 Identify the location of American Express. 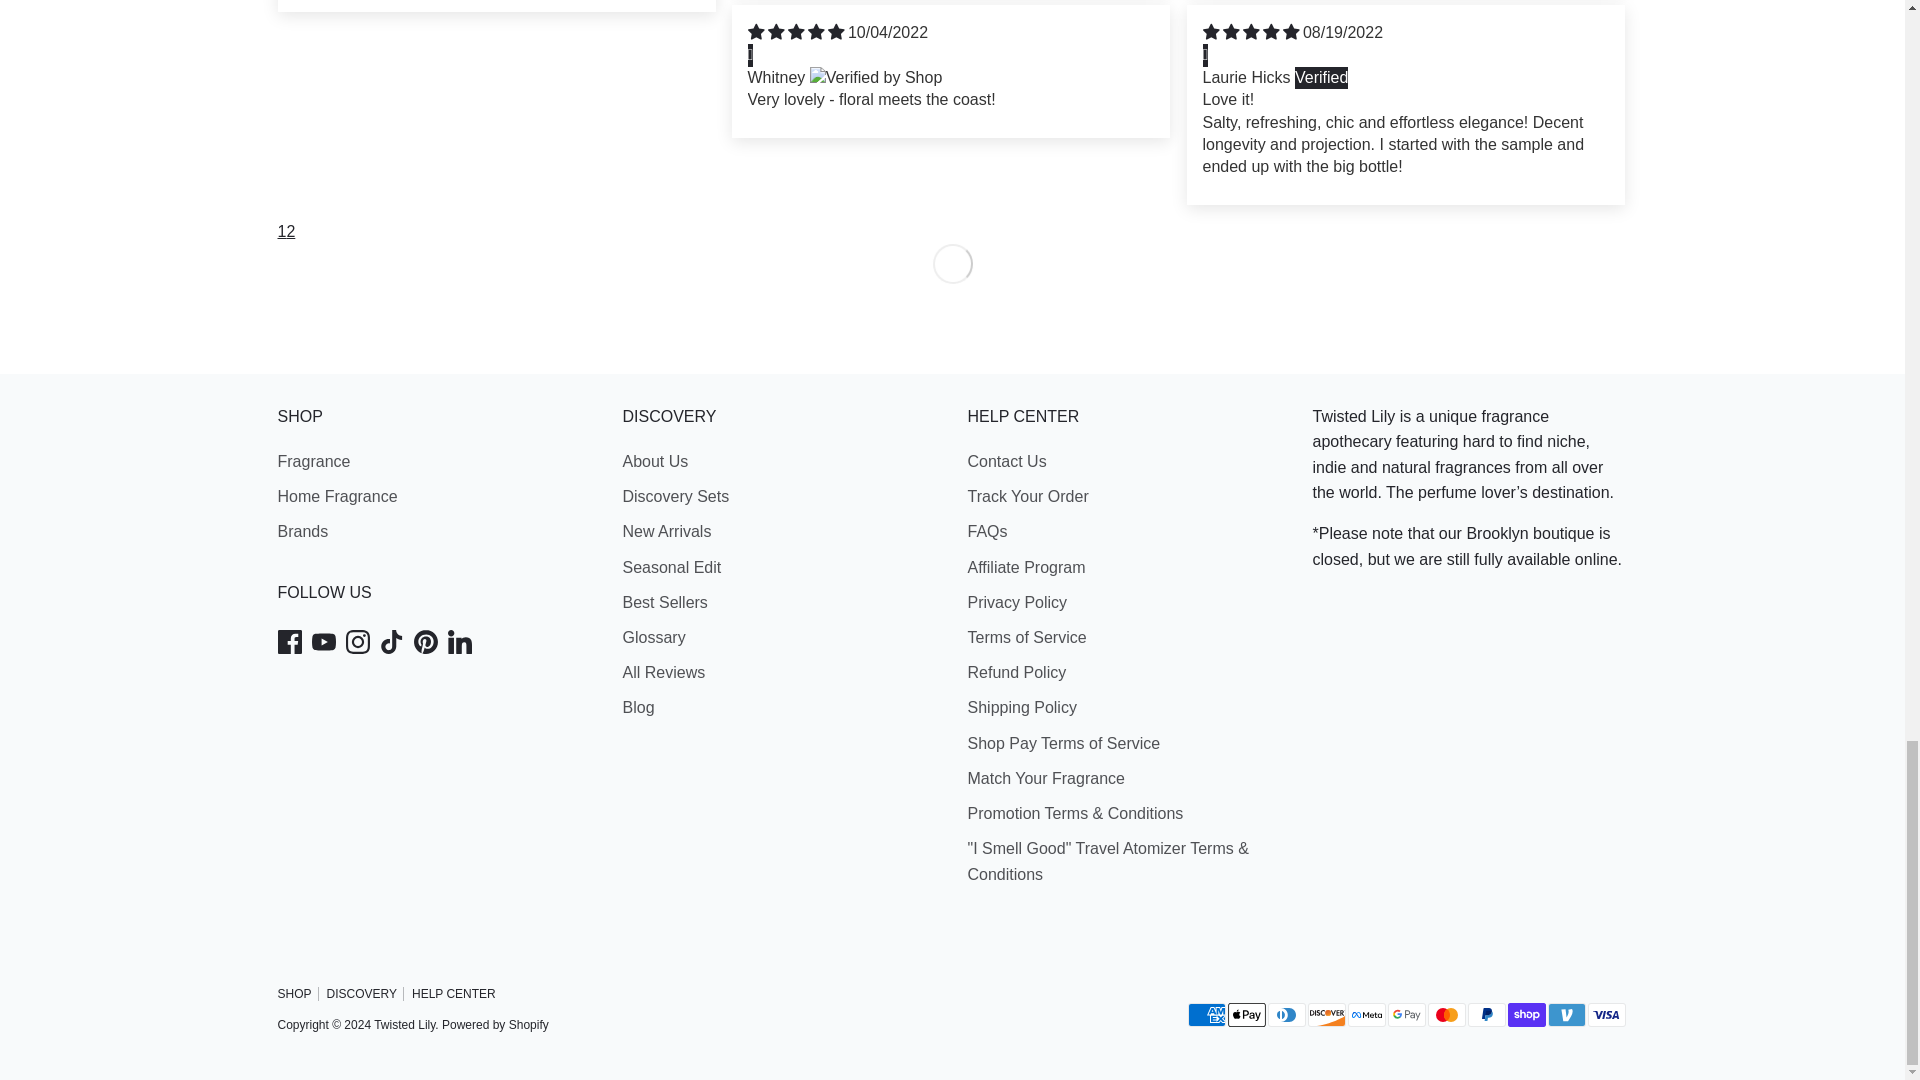
(1207, 1015).